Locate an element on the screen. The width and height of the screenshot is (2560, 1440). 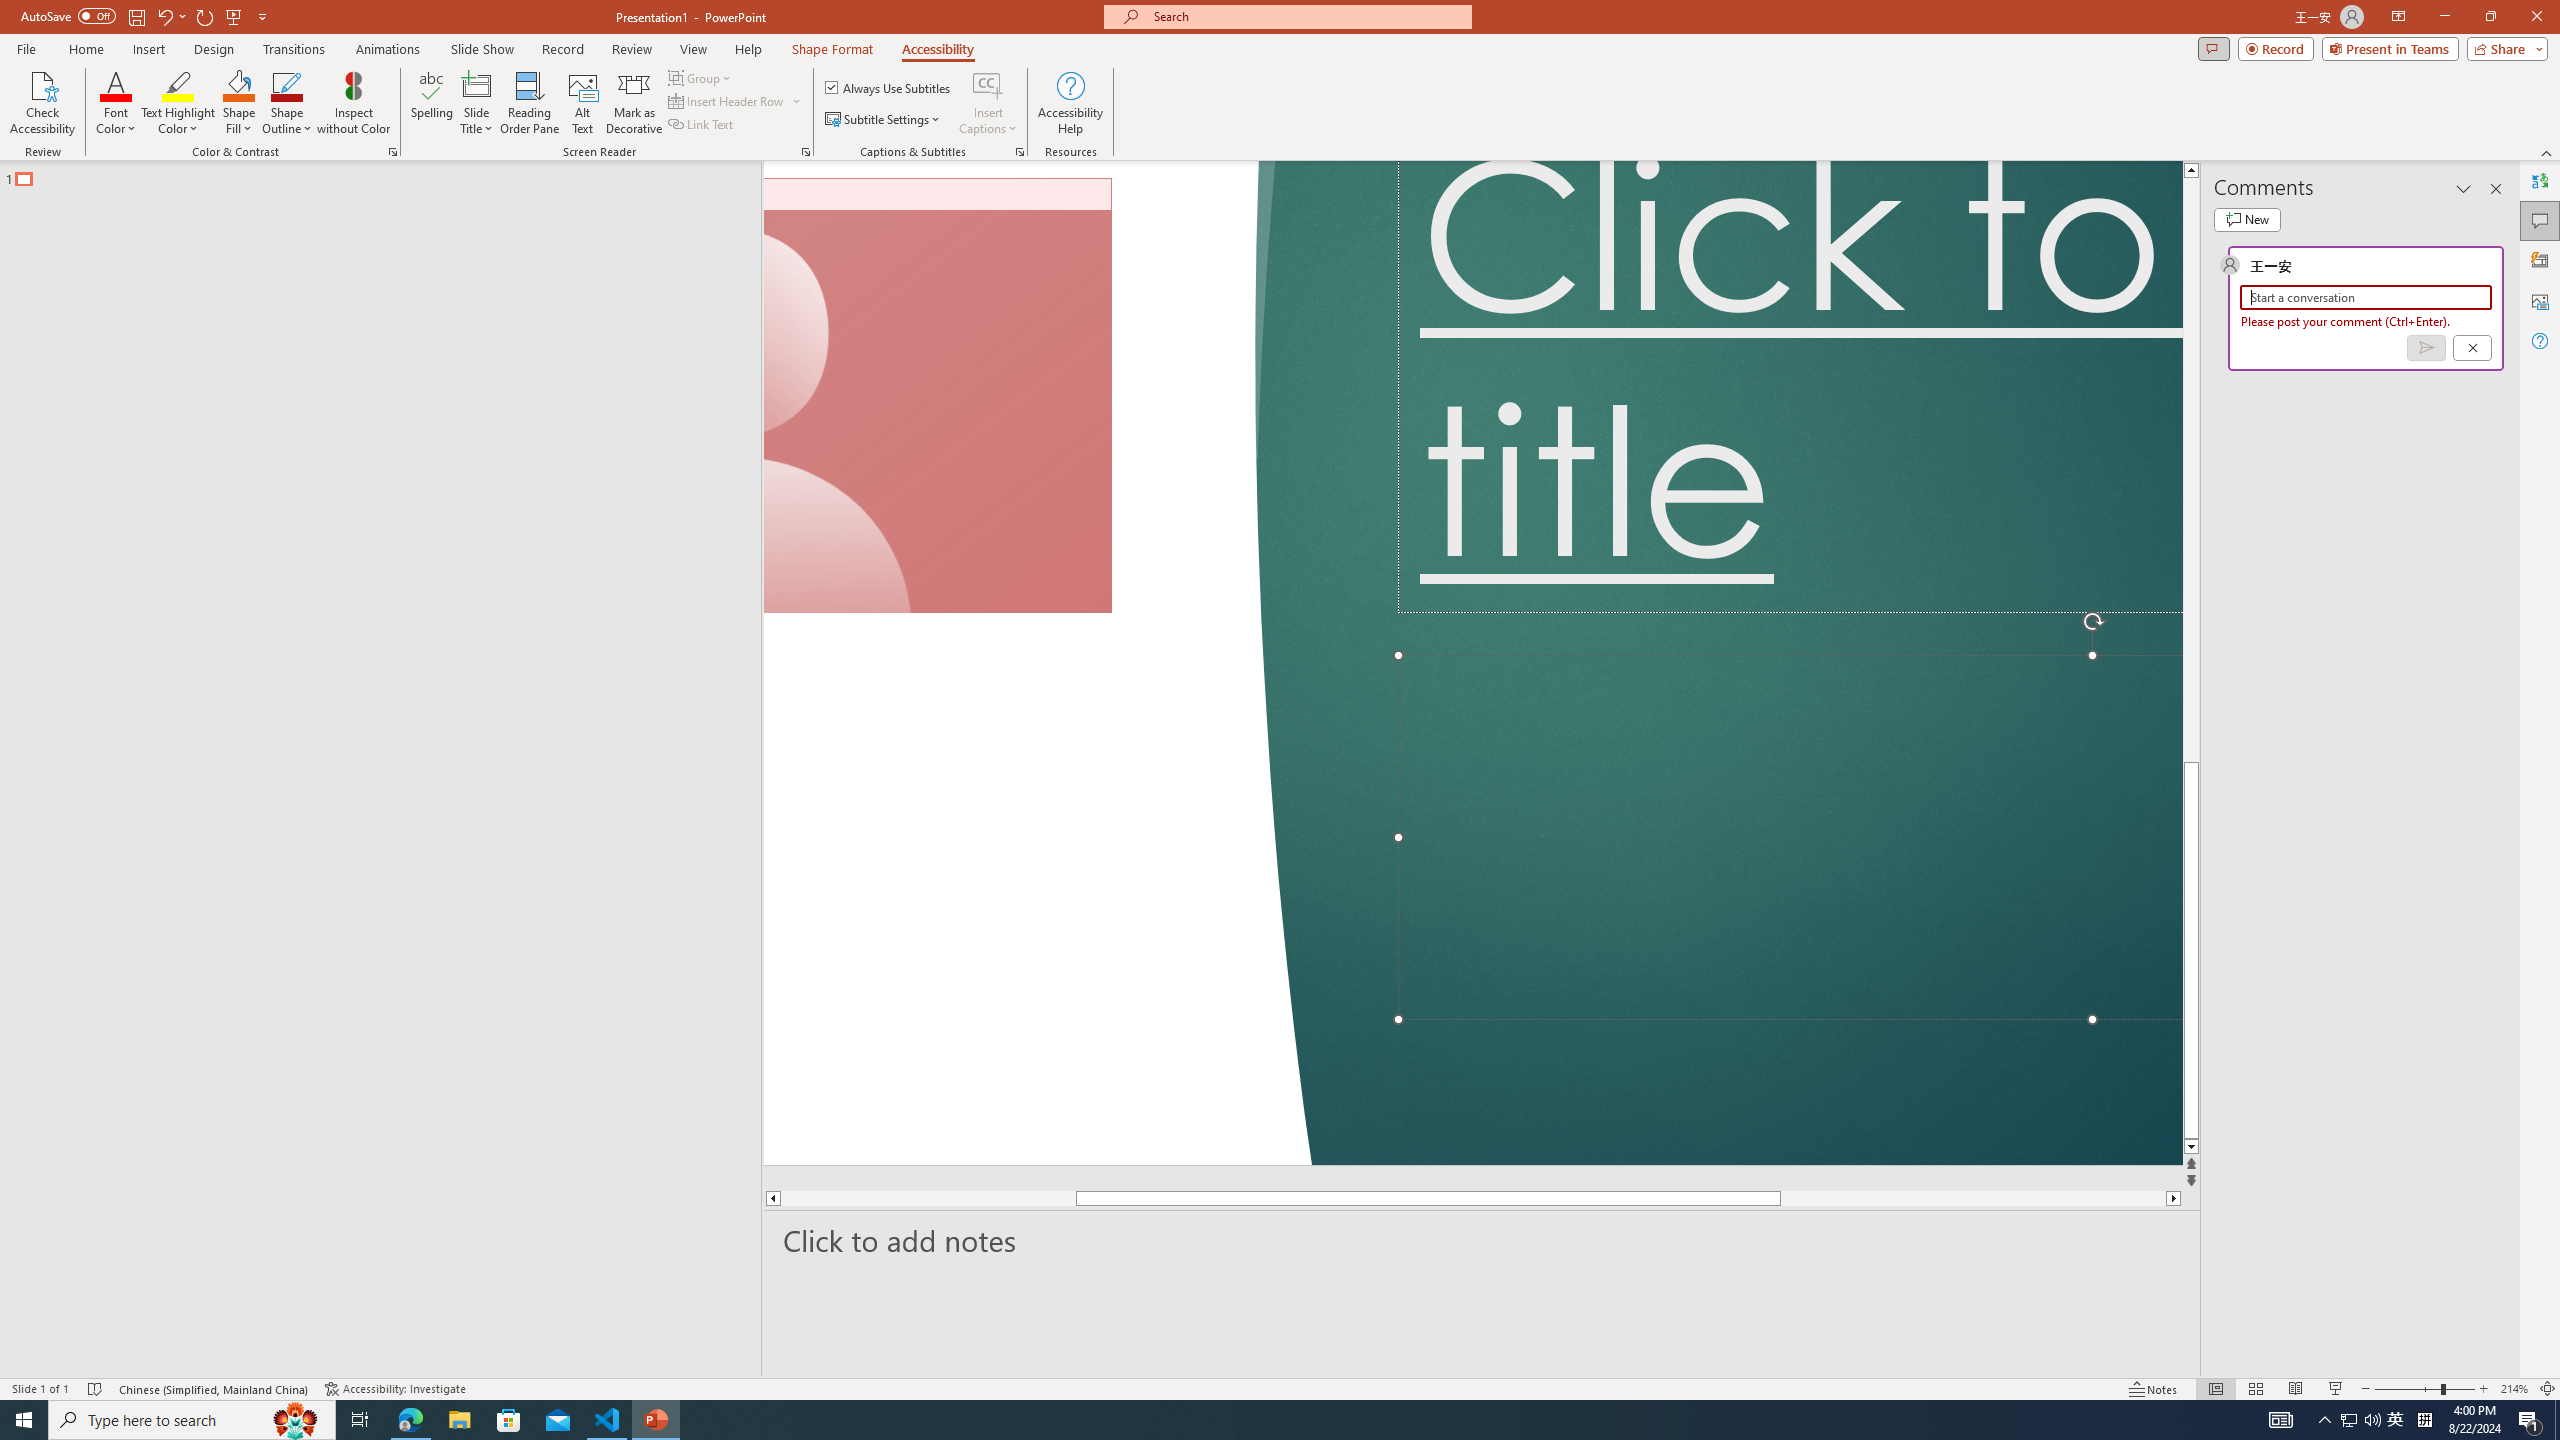
Page 1 content is located at coordinates (1017, 825).